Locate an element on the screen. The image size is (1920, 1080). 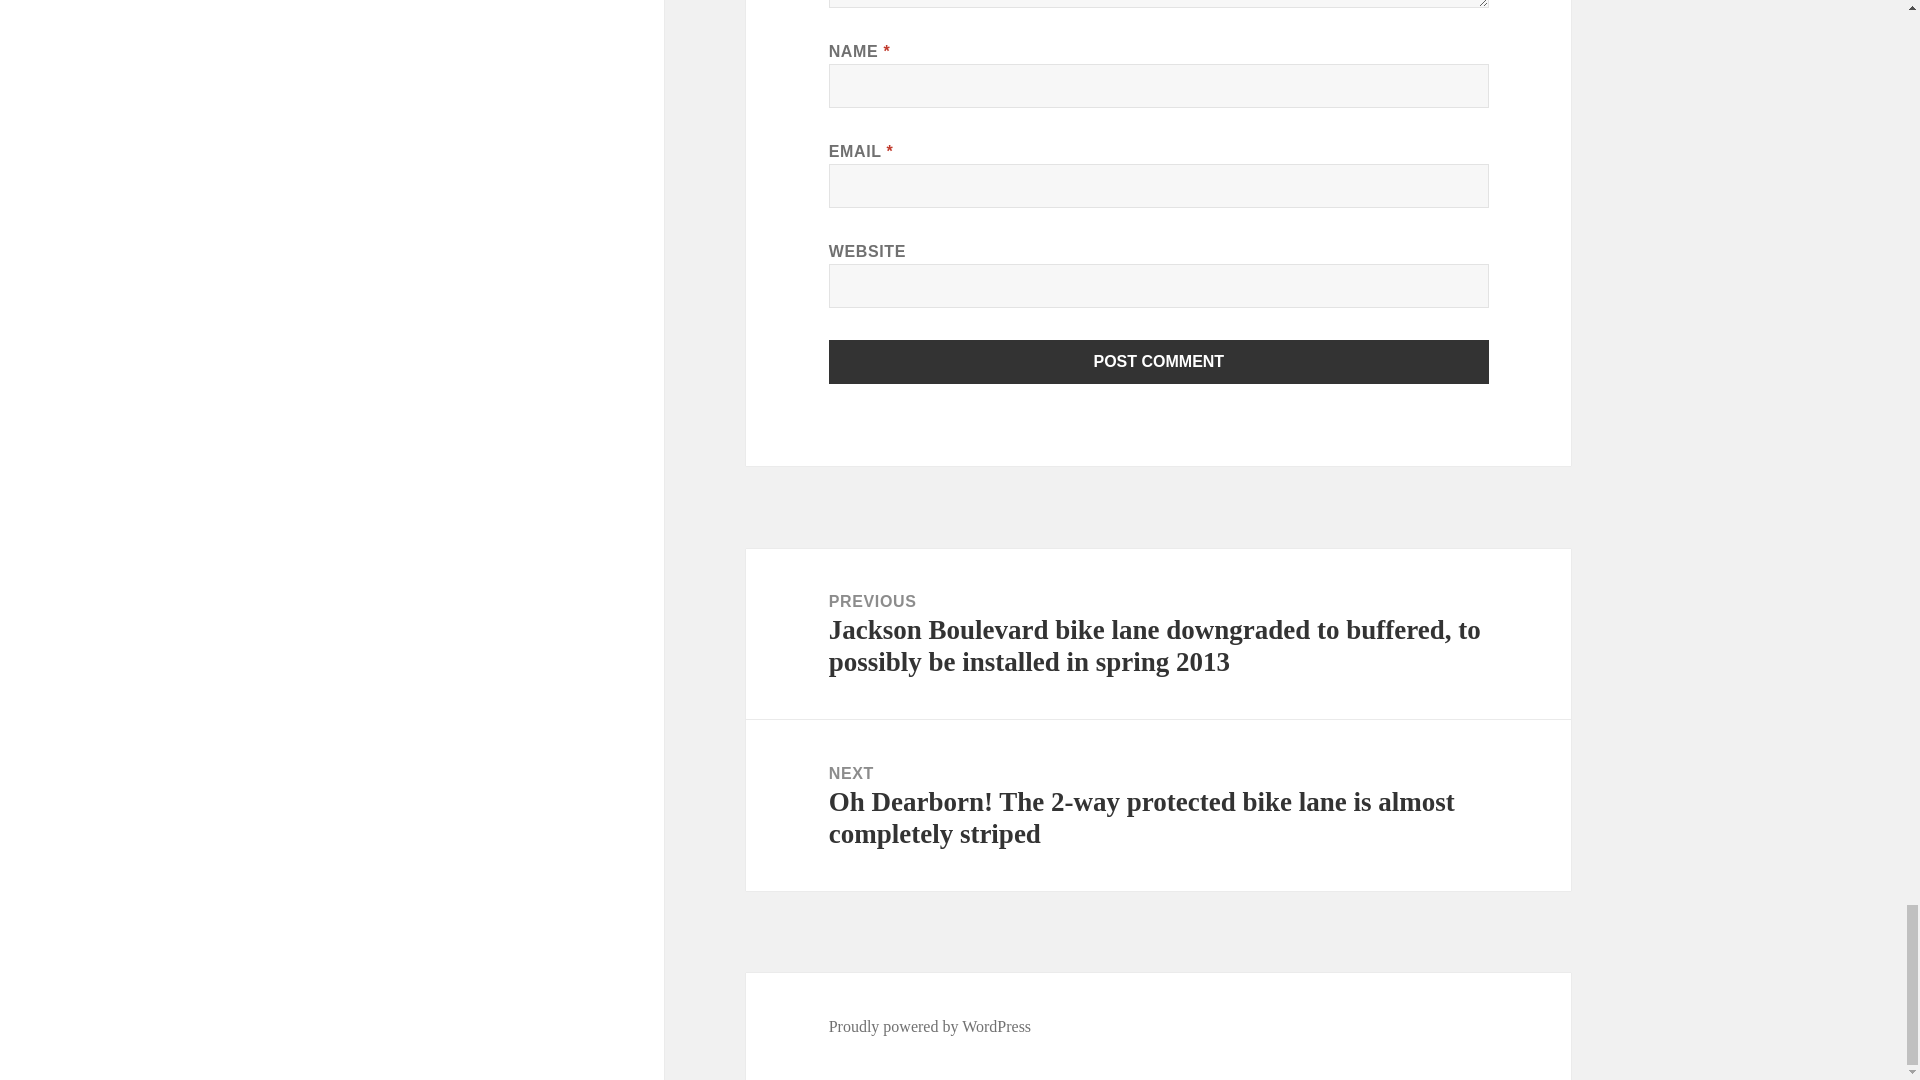
Post Comment is located at coordinates (1159, 362).